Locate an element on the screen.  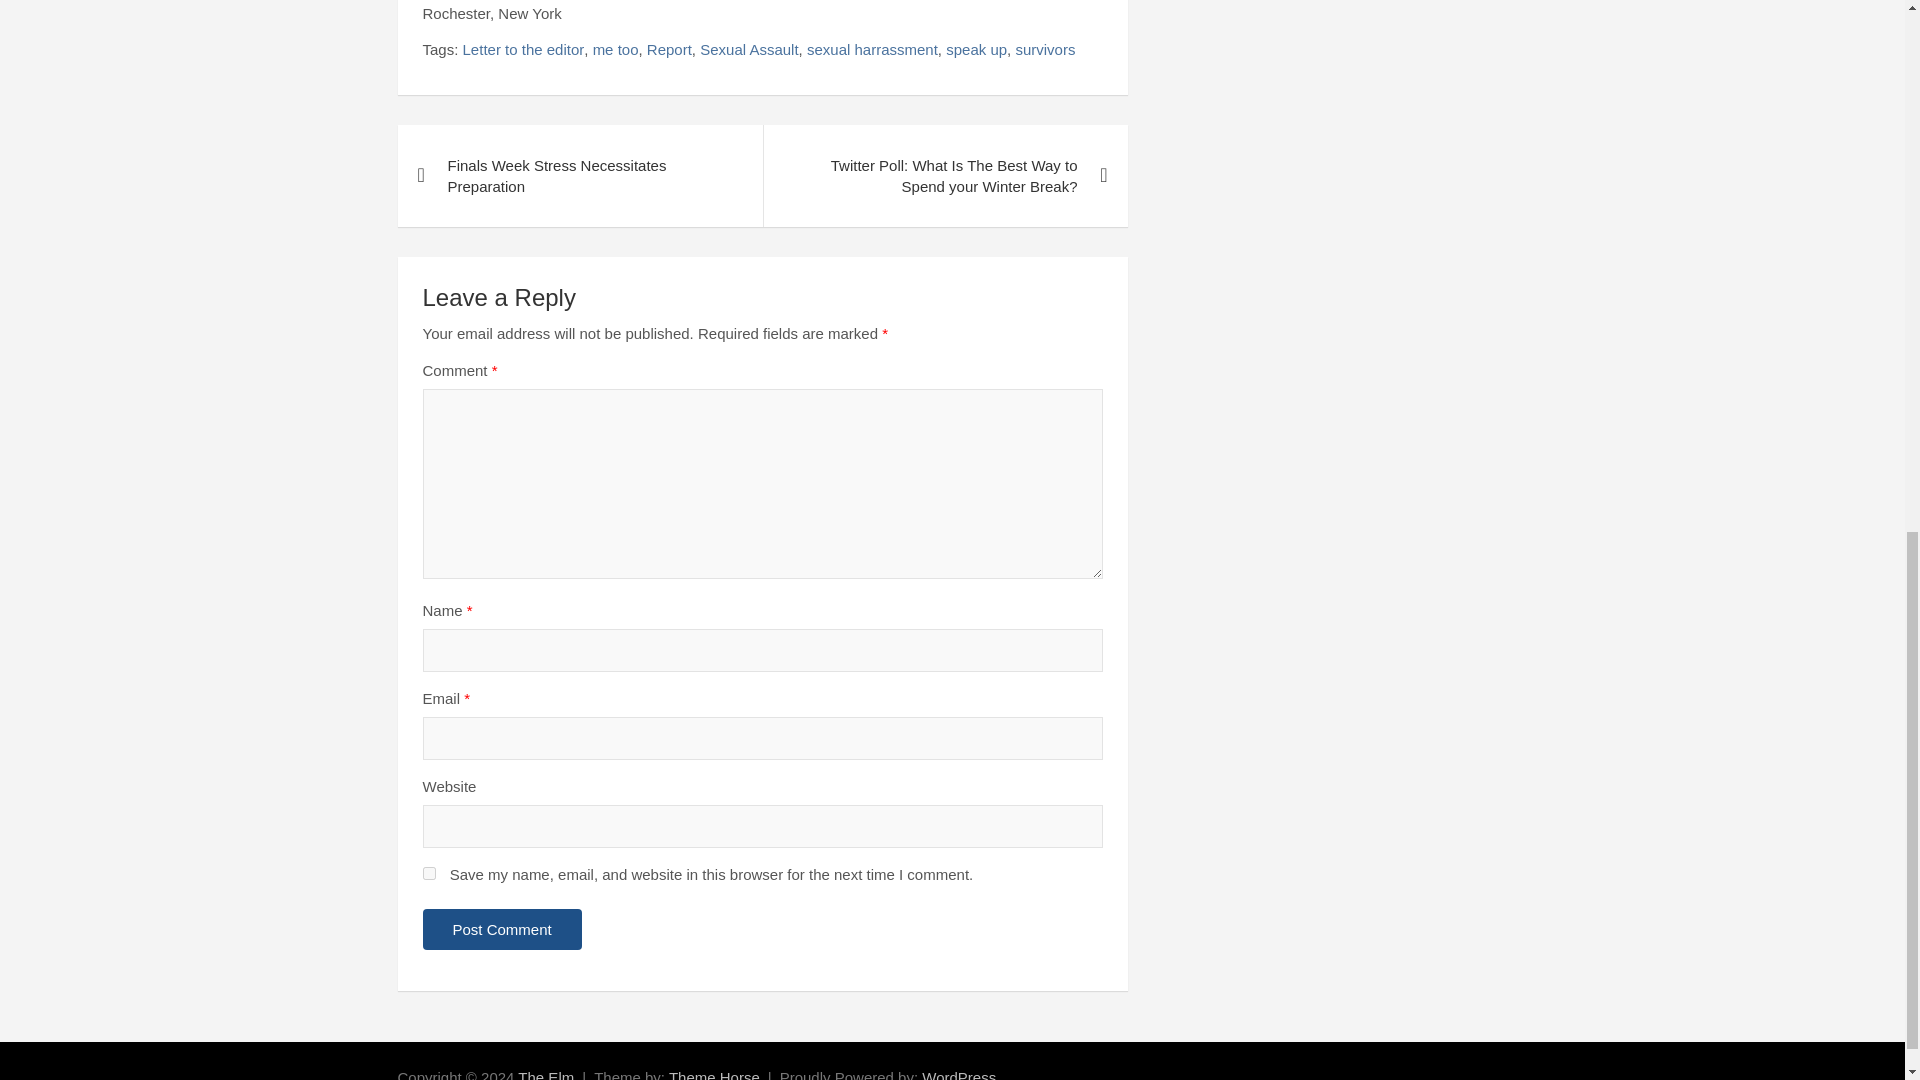
yes is located at coordinates (428, 874).